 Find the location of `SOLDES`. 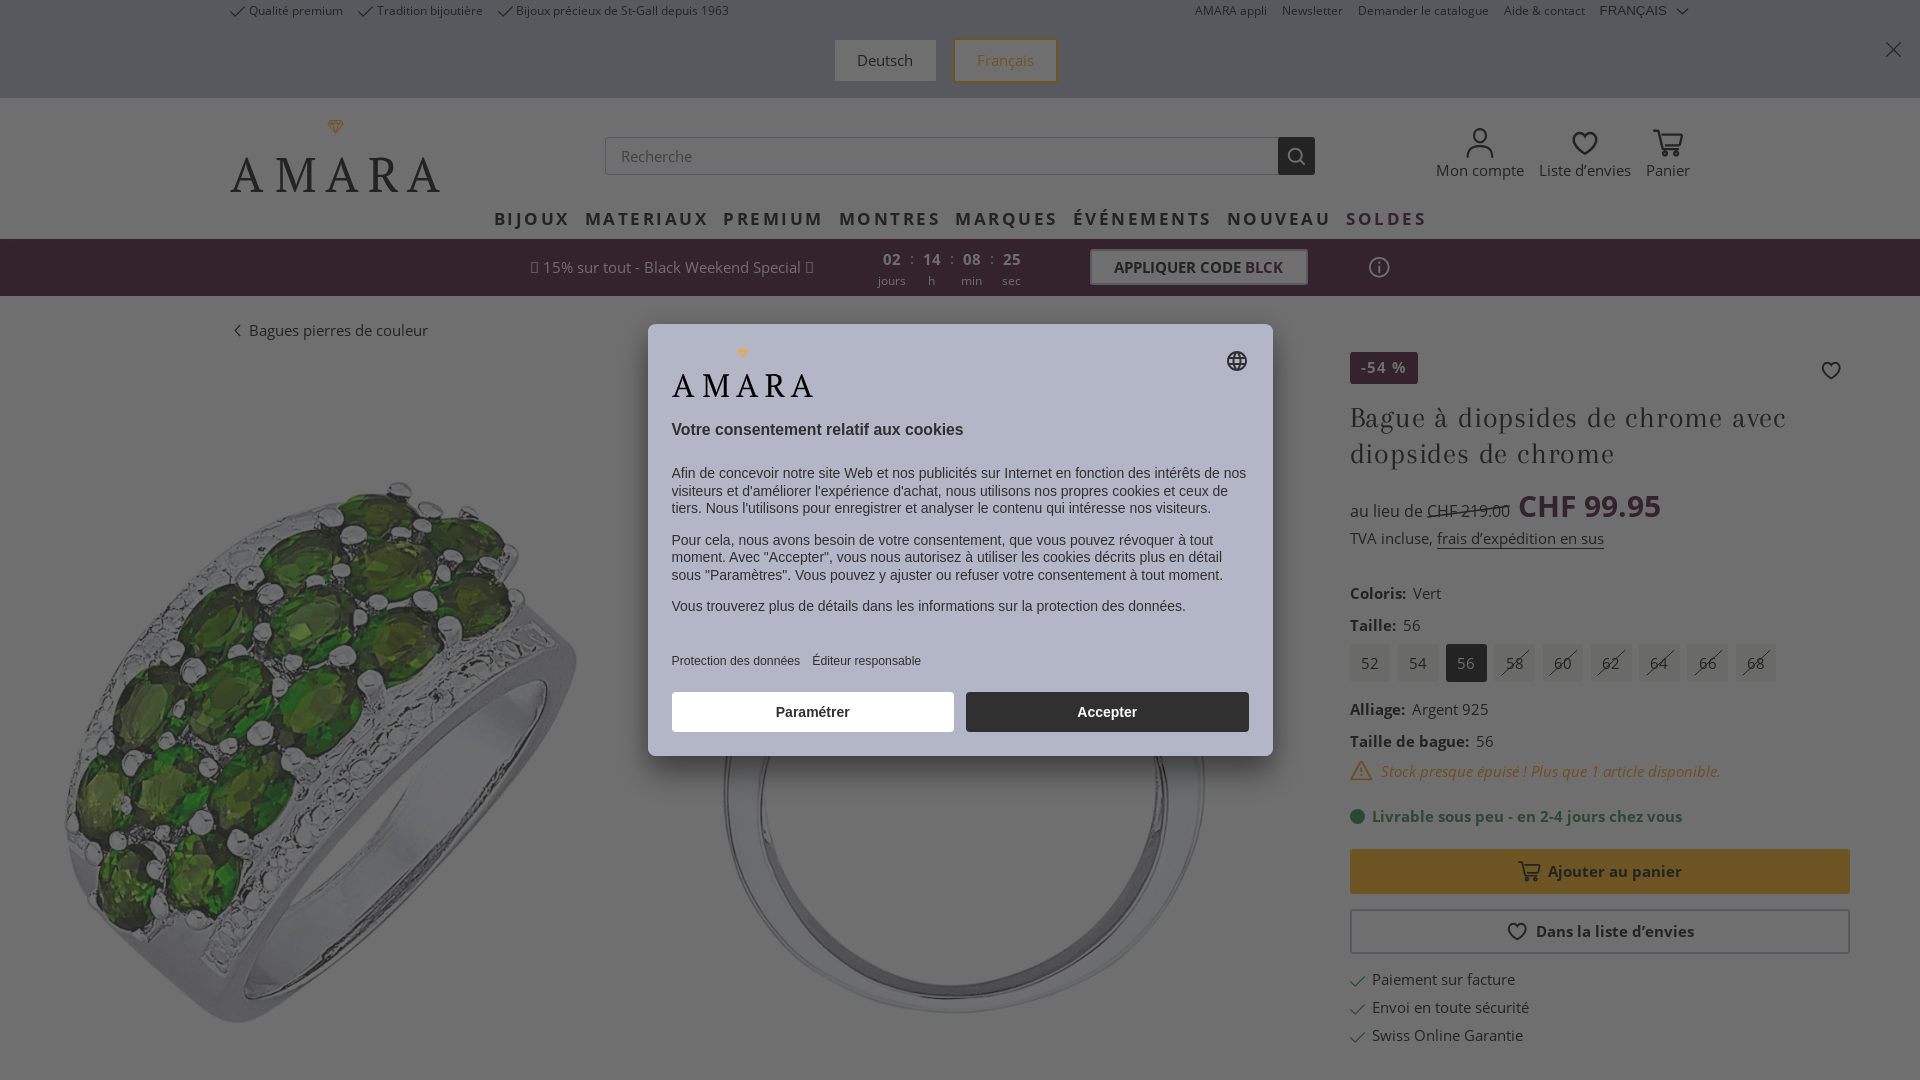

SOLDES is located at coordinates (1386, 218).